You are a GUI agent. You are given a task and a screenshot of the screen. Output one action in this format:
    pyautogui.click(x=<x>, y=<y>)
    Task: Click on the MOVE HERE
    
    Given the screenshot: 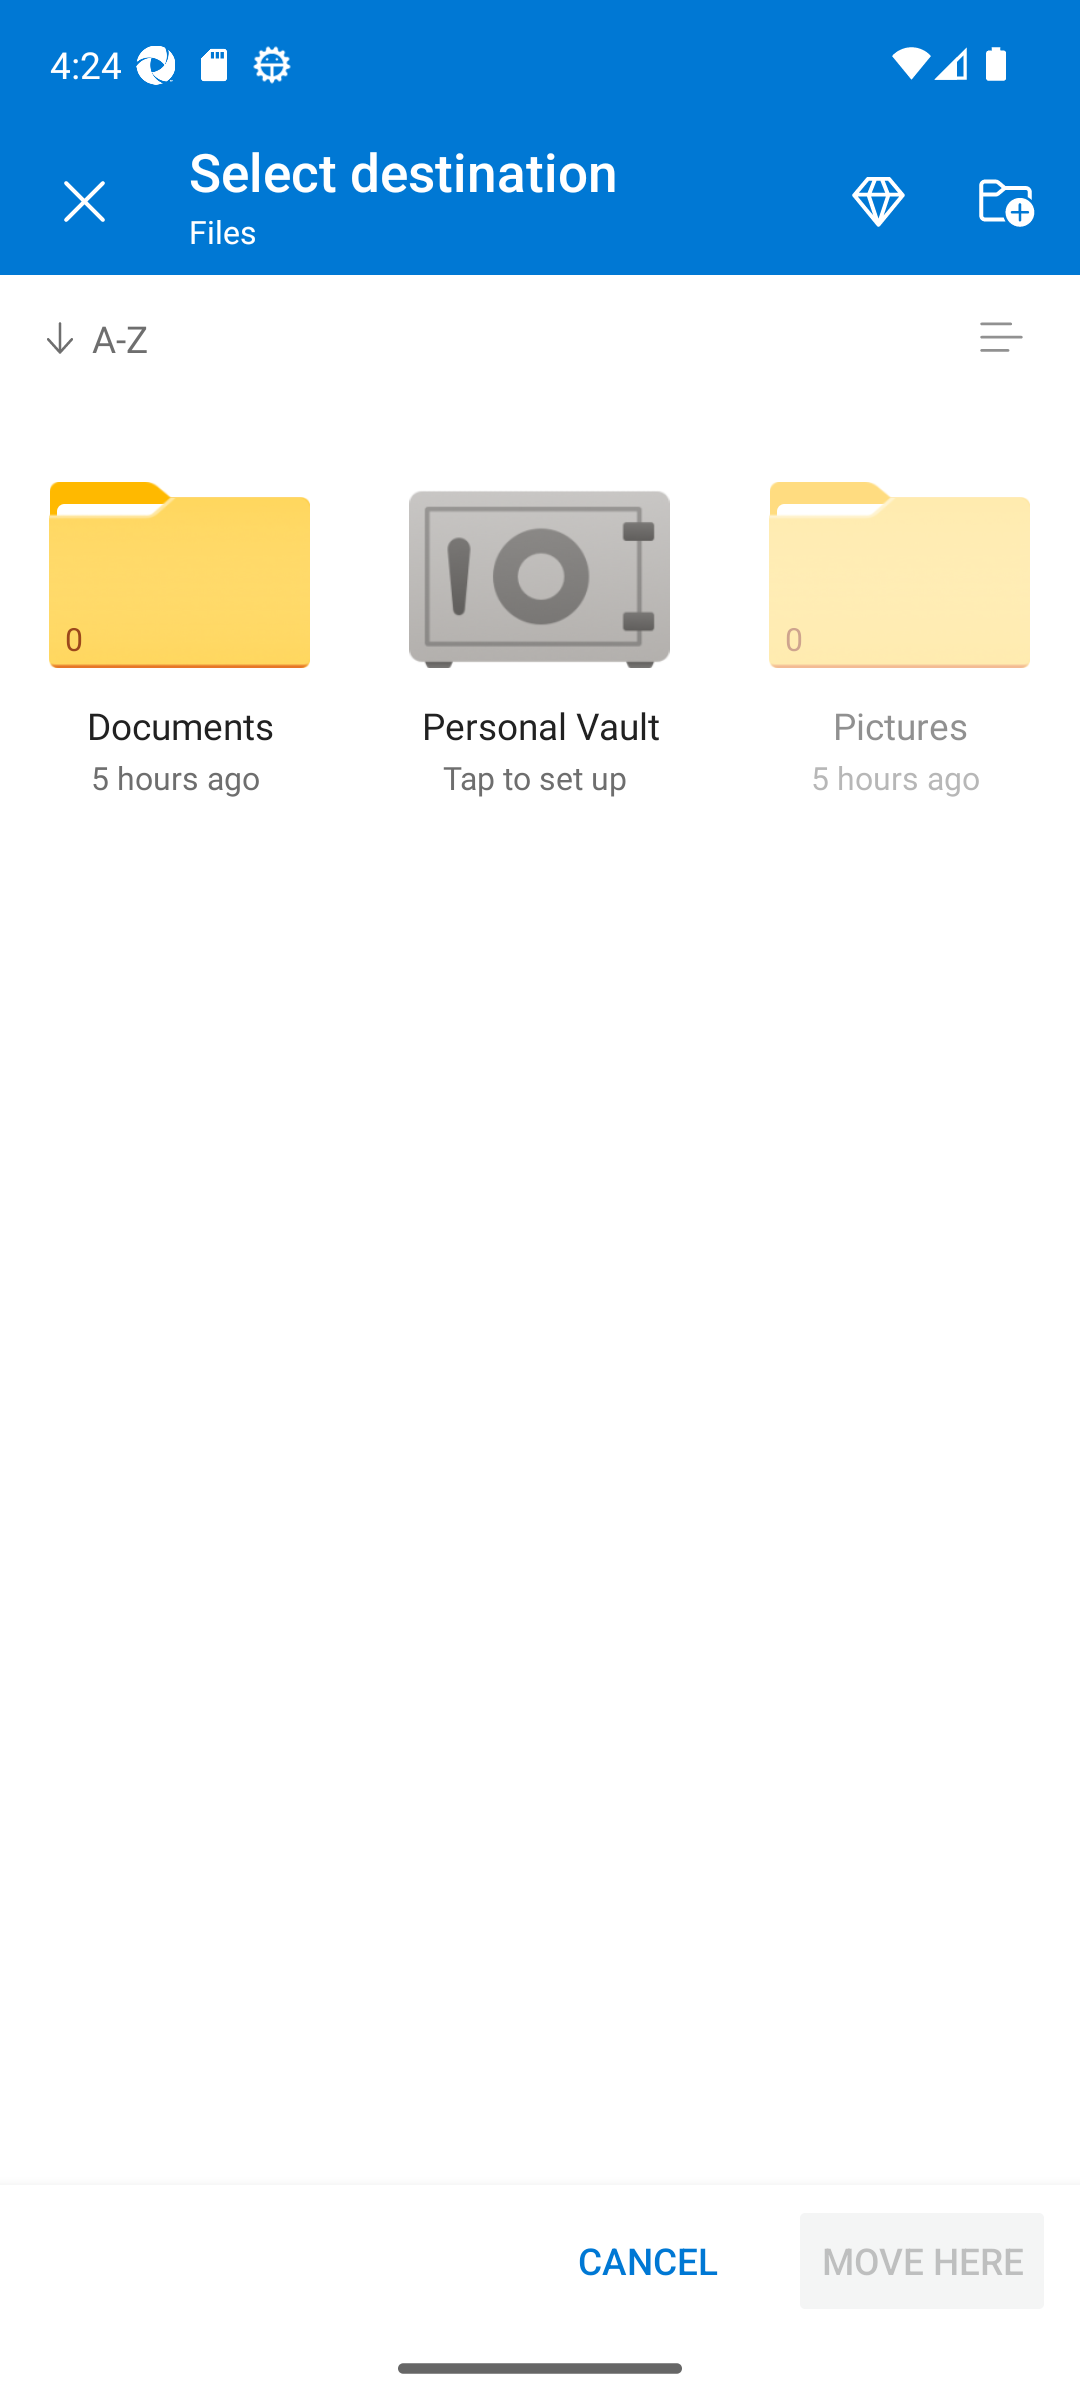 What is the action you would take?
    pyautogui.click(x=922, y=2260)
    